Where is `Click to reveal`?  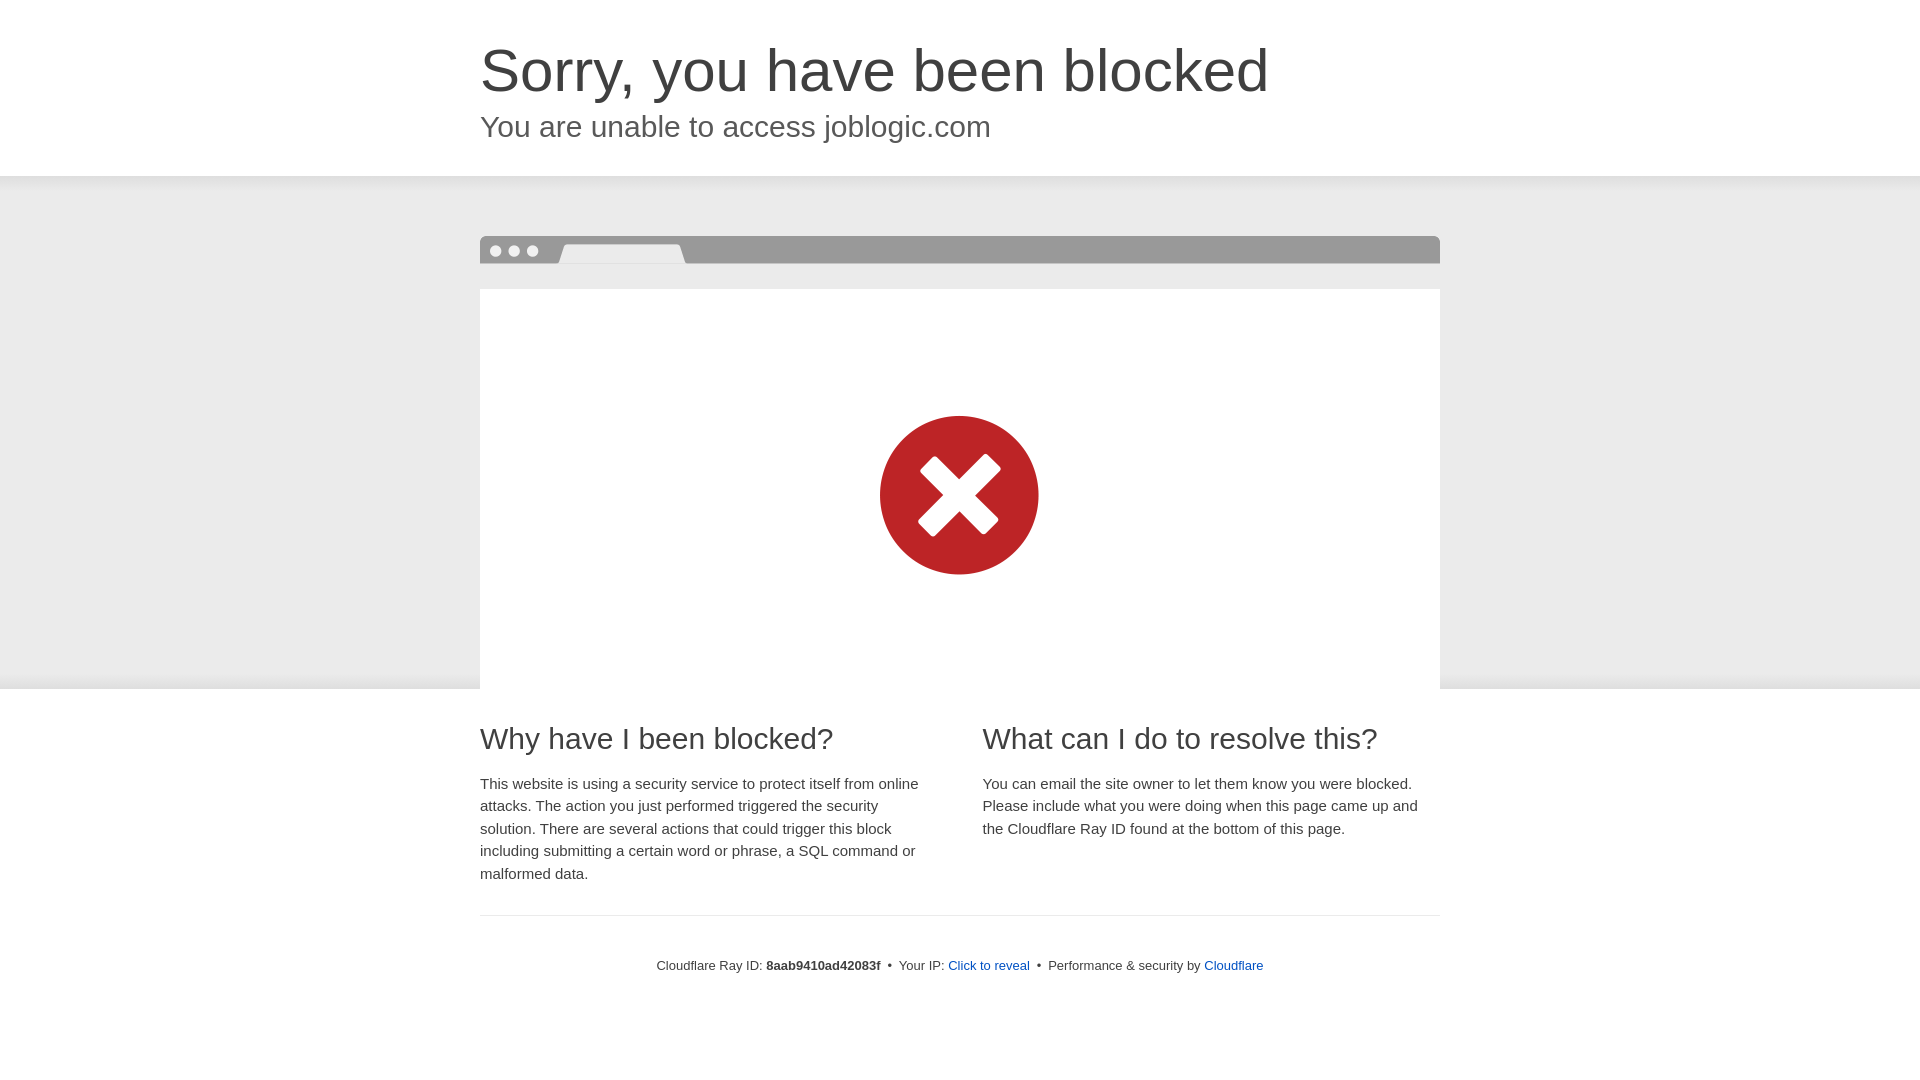
Click to reveal is located at coordinates (988, 966).